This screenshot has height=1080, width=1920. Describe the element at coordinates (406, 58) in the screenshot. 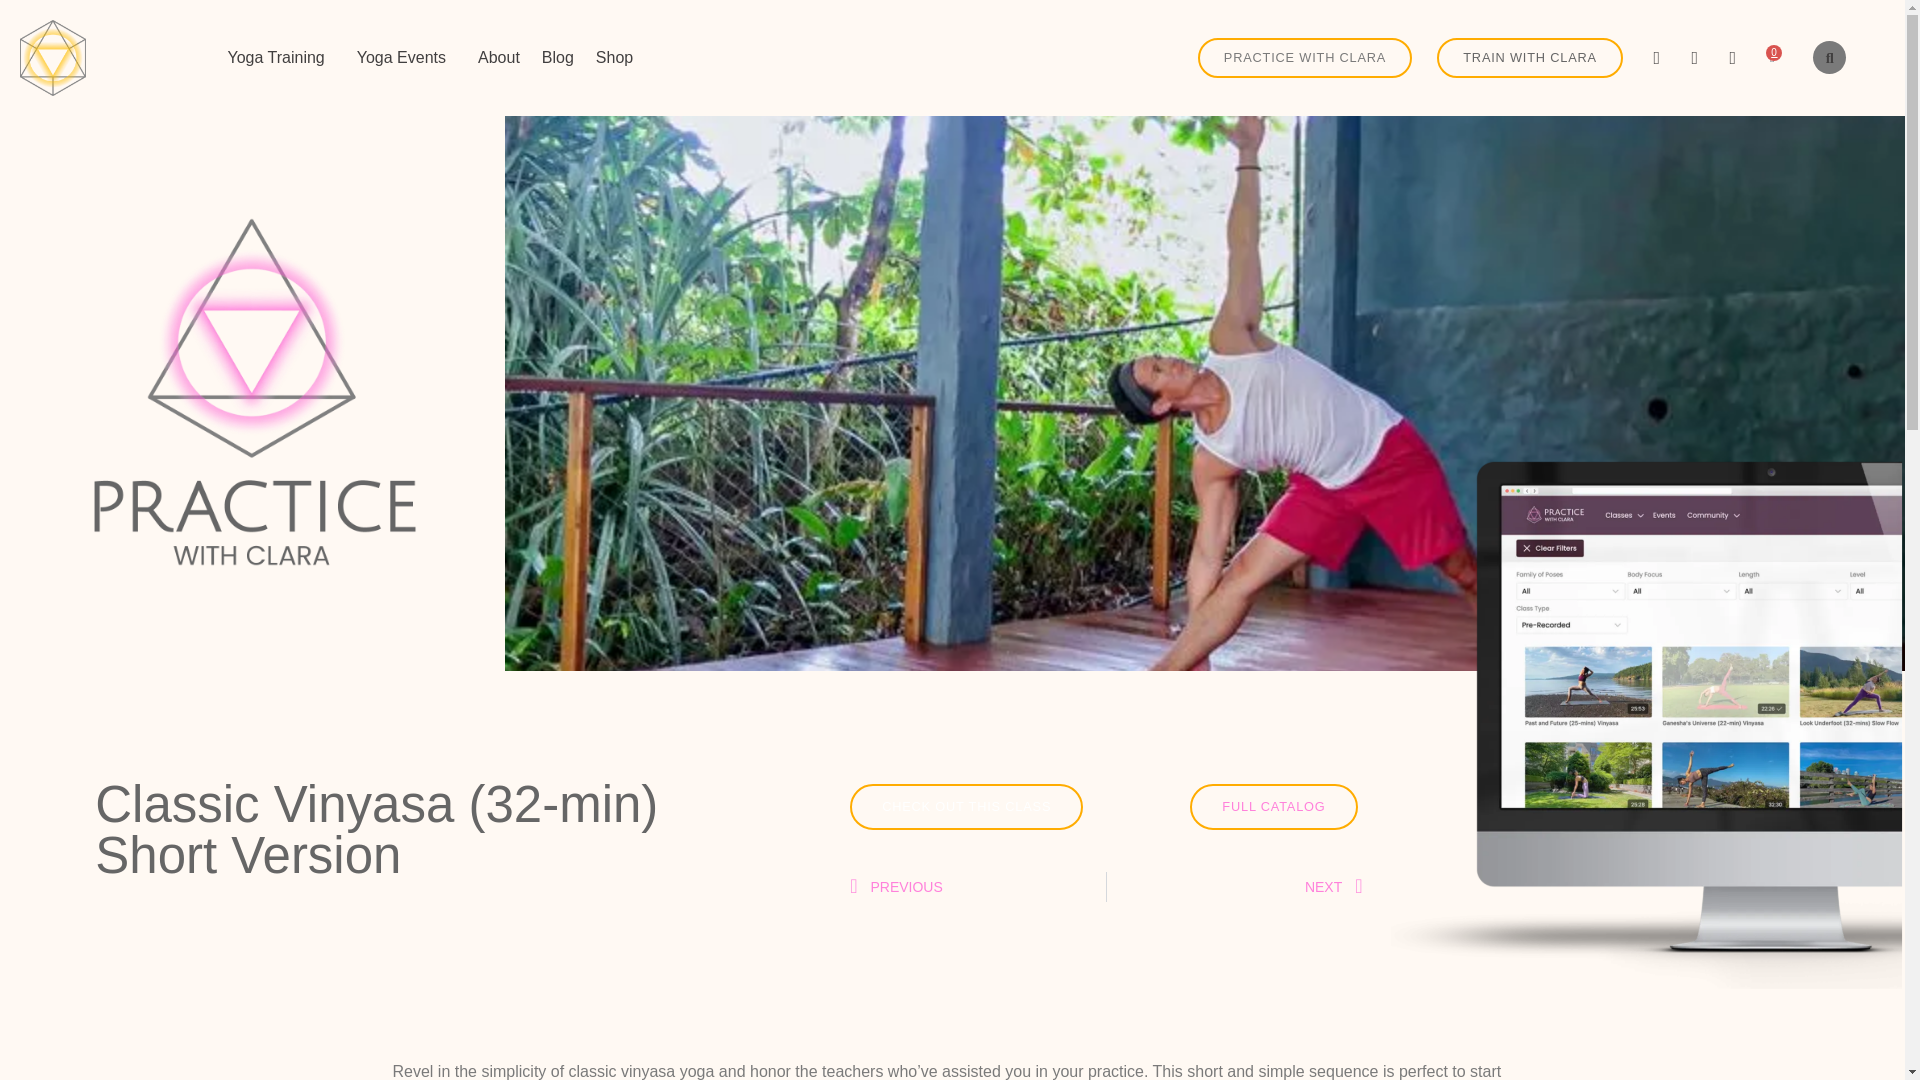

I see `Yoga Events` at that location.